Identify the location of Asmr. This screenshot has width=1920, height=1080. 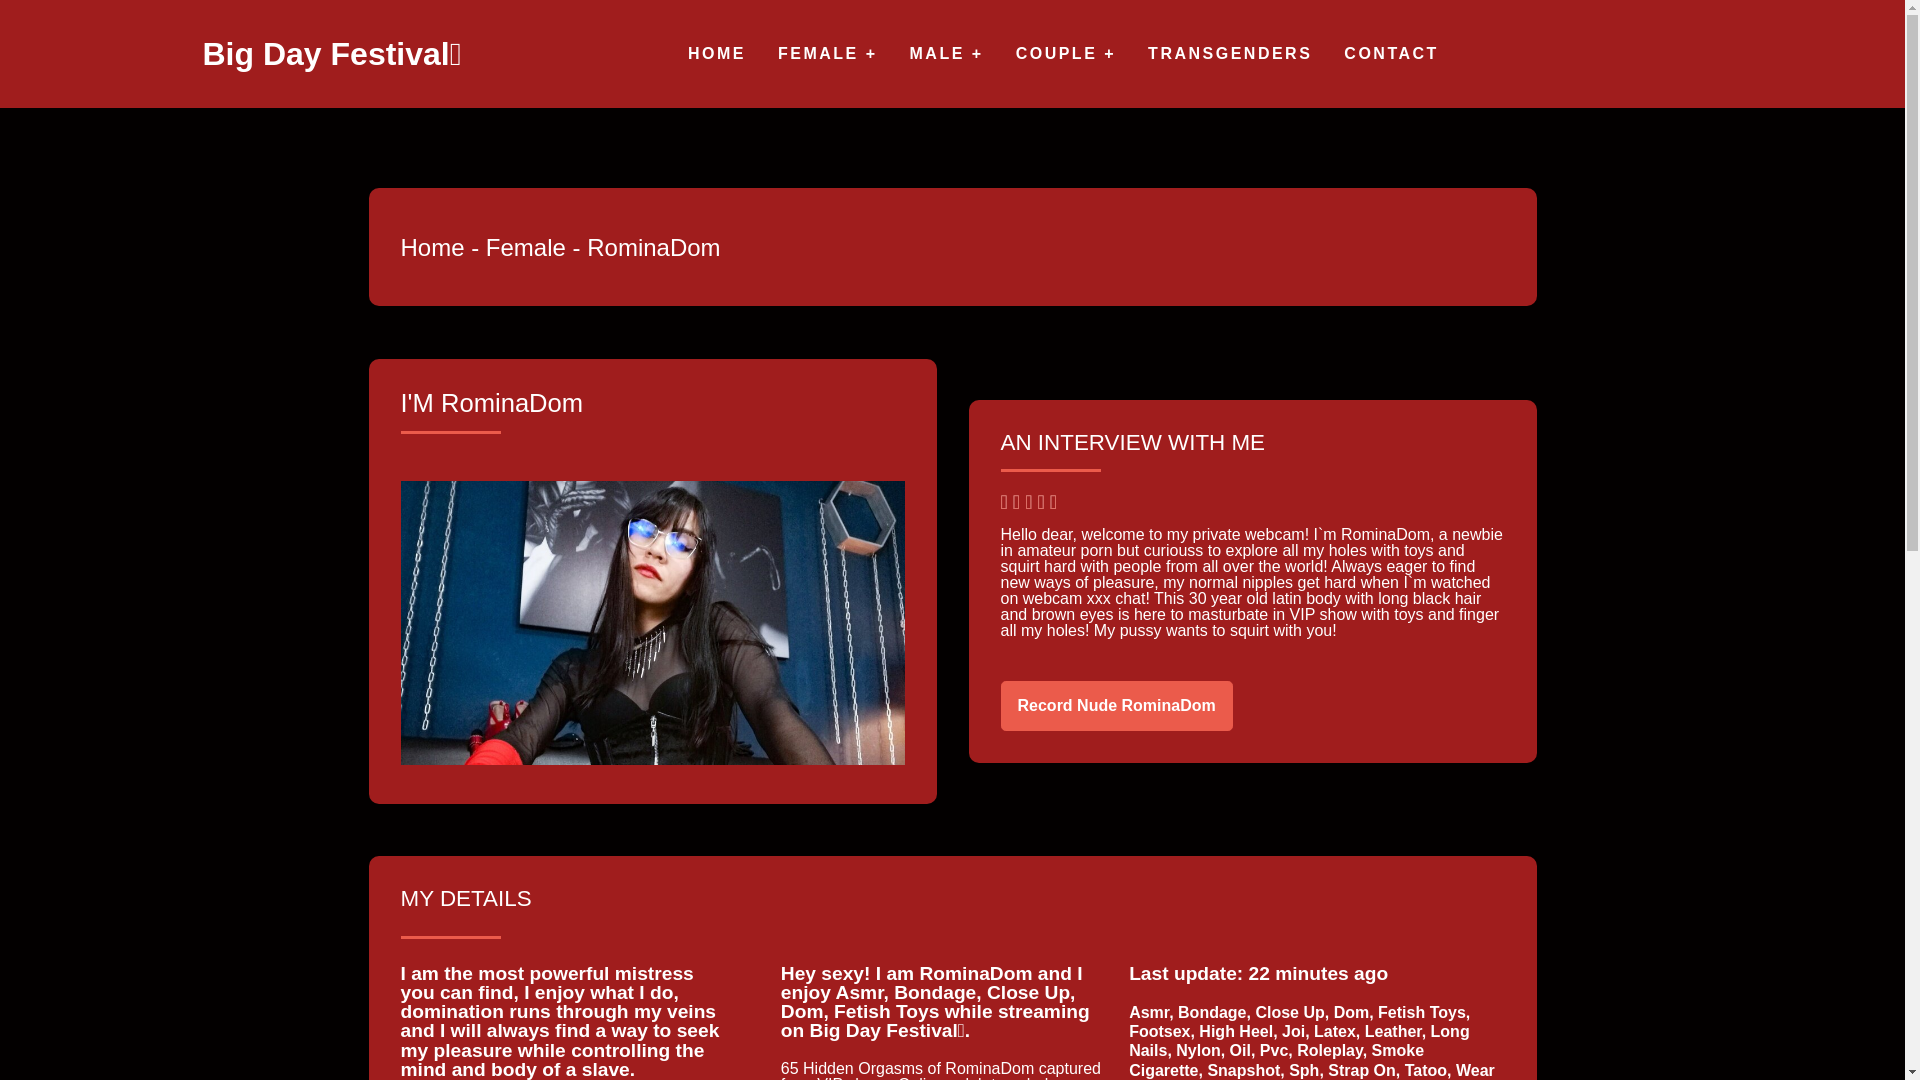
(1153, 1012).